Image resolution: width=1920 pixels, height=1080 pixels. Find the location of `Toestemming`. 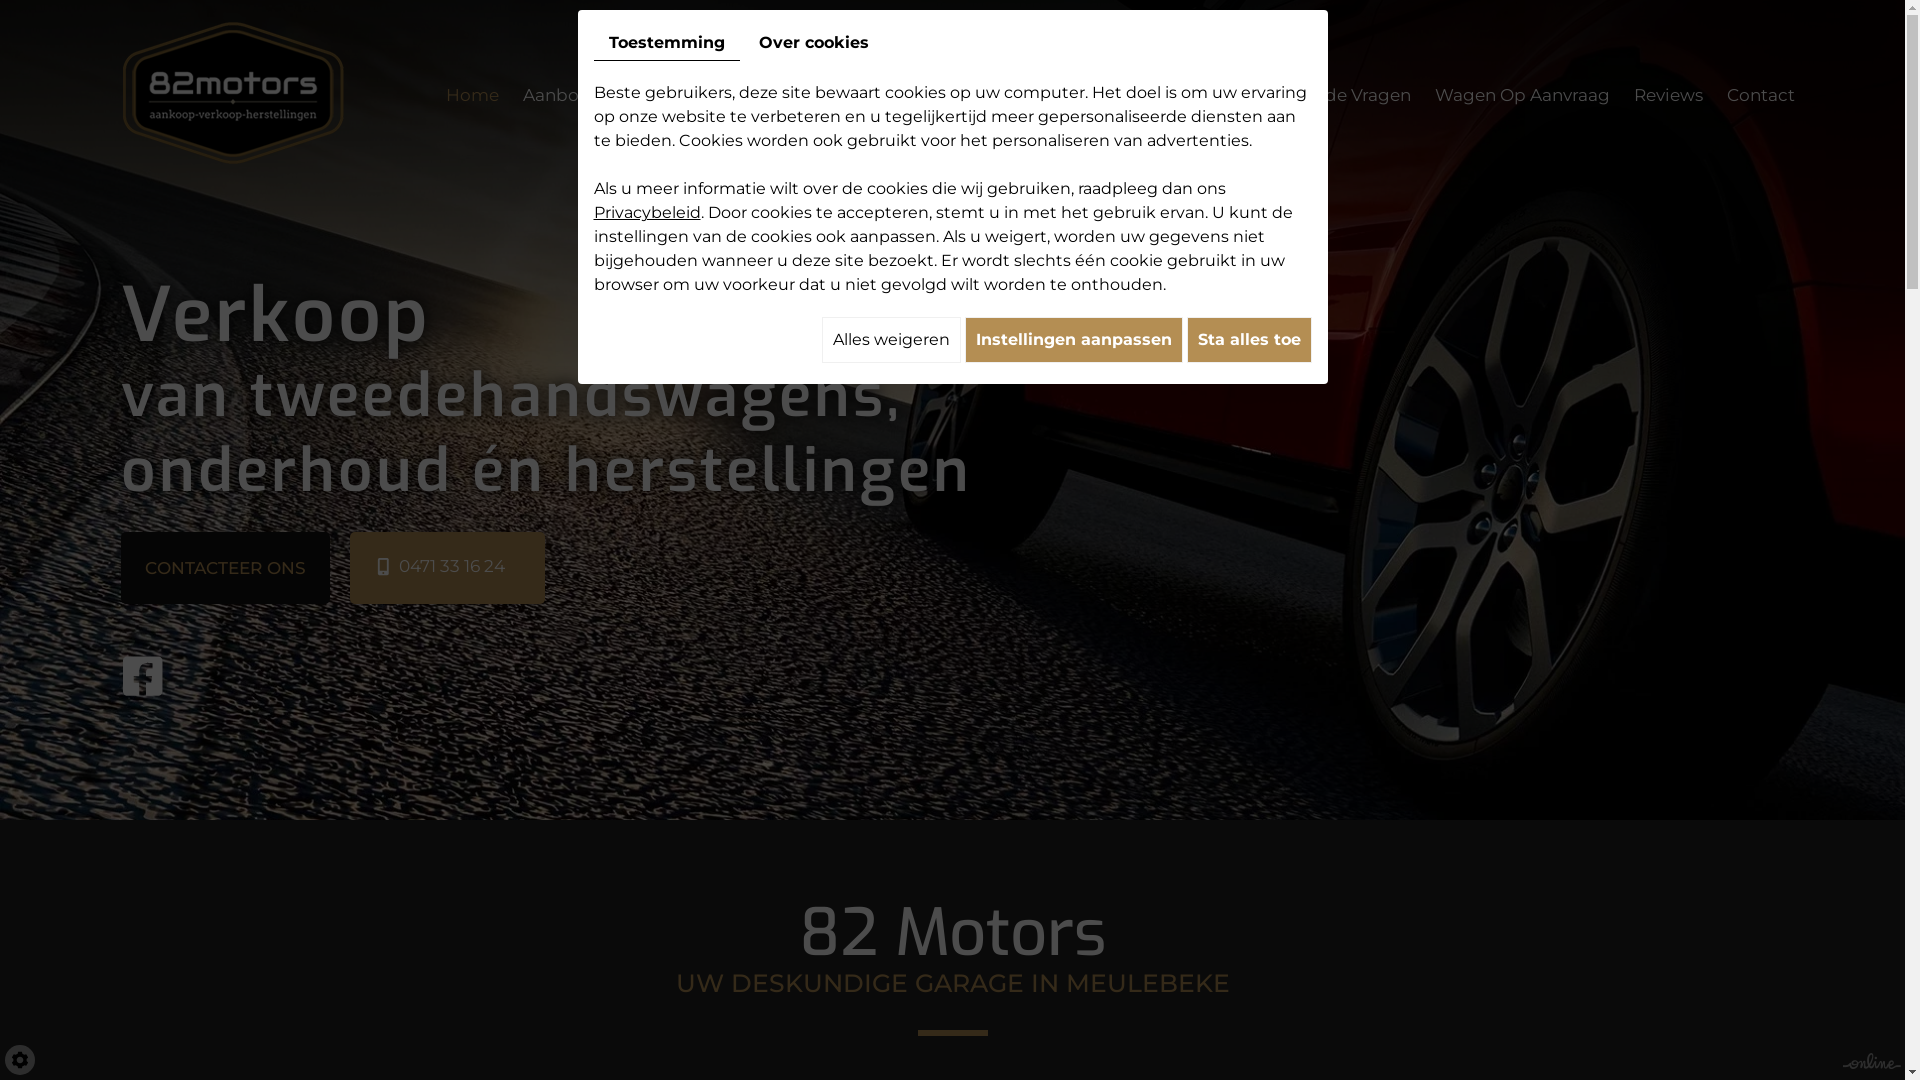

Toestemming is located at coordinates (667, 44).